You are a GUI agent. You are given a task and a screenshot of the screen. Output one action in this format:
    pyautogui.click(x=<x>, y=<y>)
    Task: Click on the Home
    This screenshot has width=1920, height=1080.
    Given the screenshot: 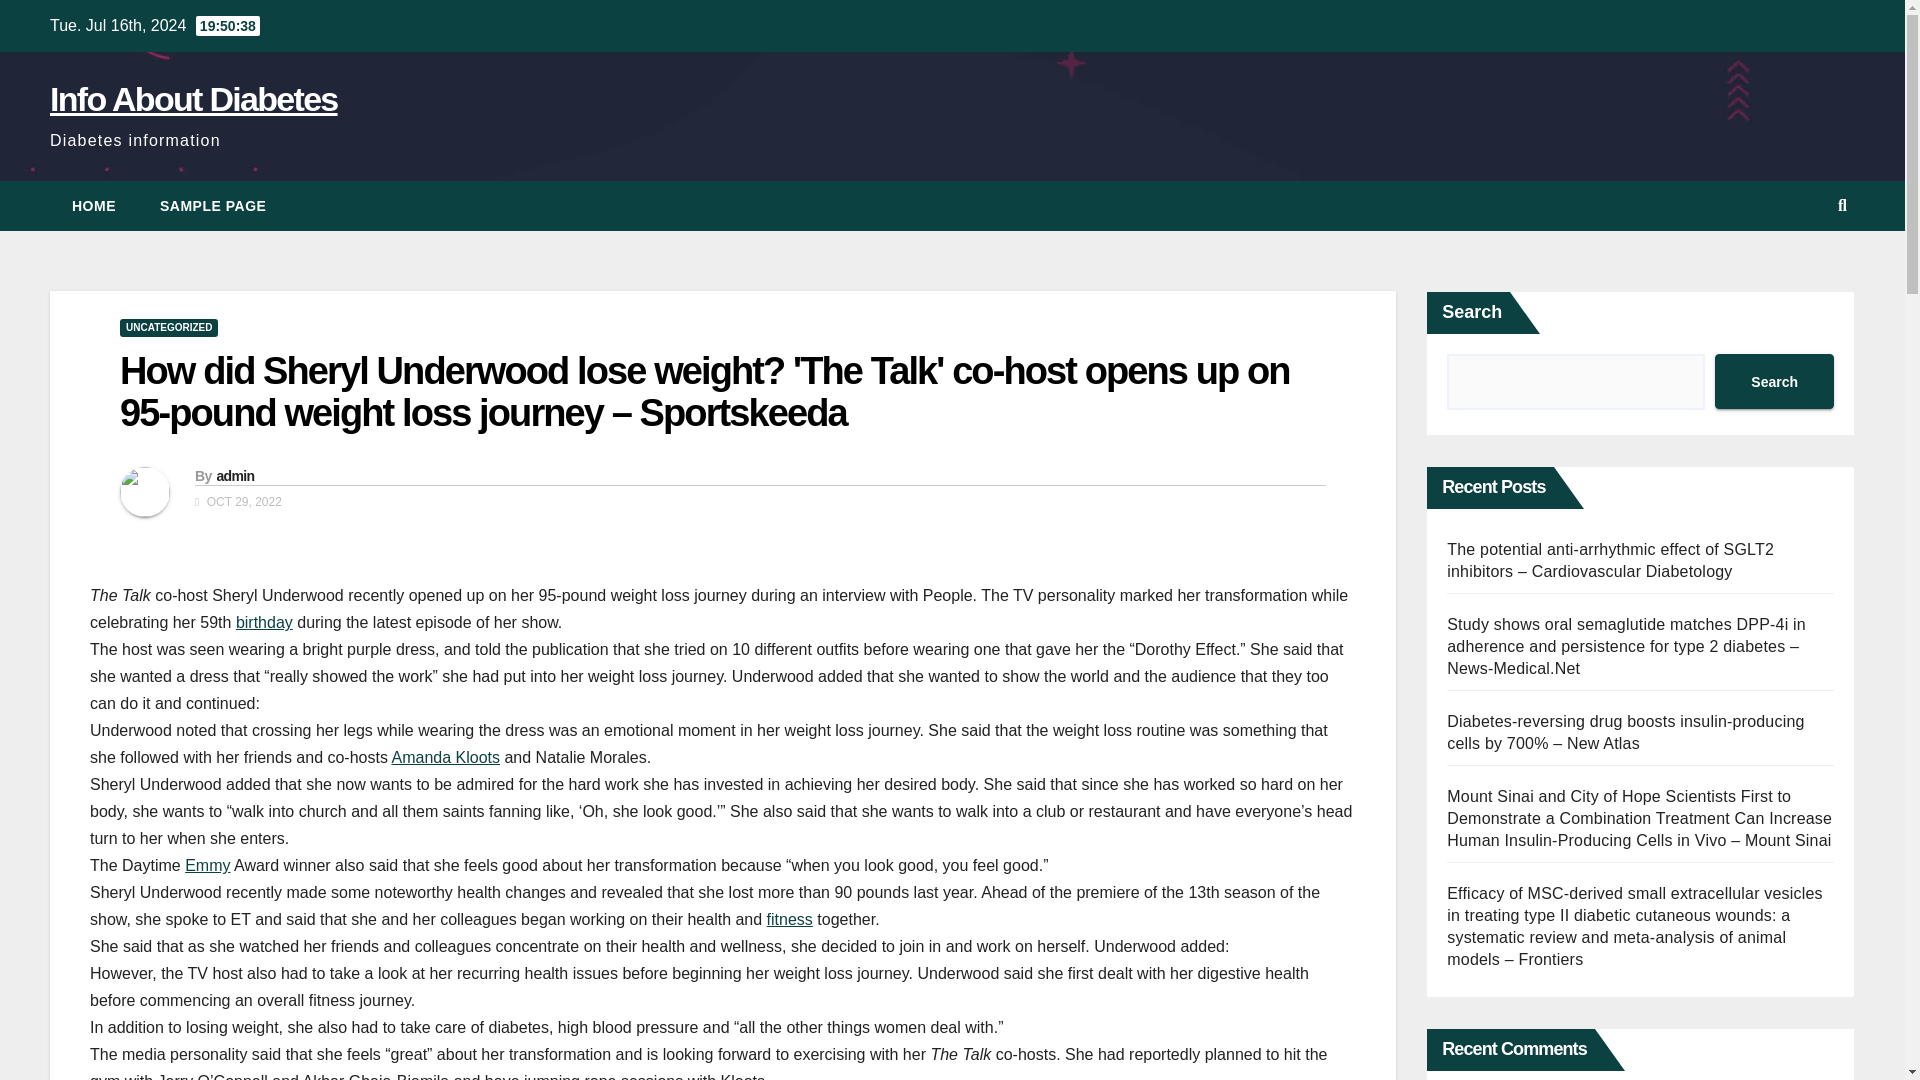 What is the action you would take?
    pyautogui.click(x=94, y=206)
    